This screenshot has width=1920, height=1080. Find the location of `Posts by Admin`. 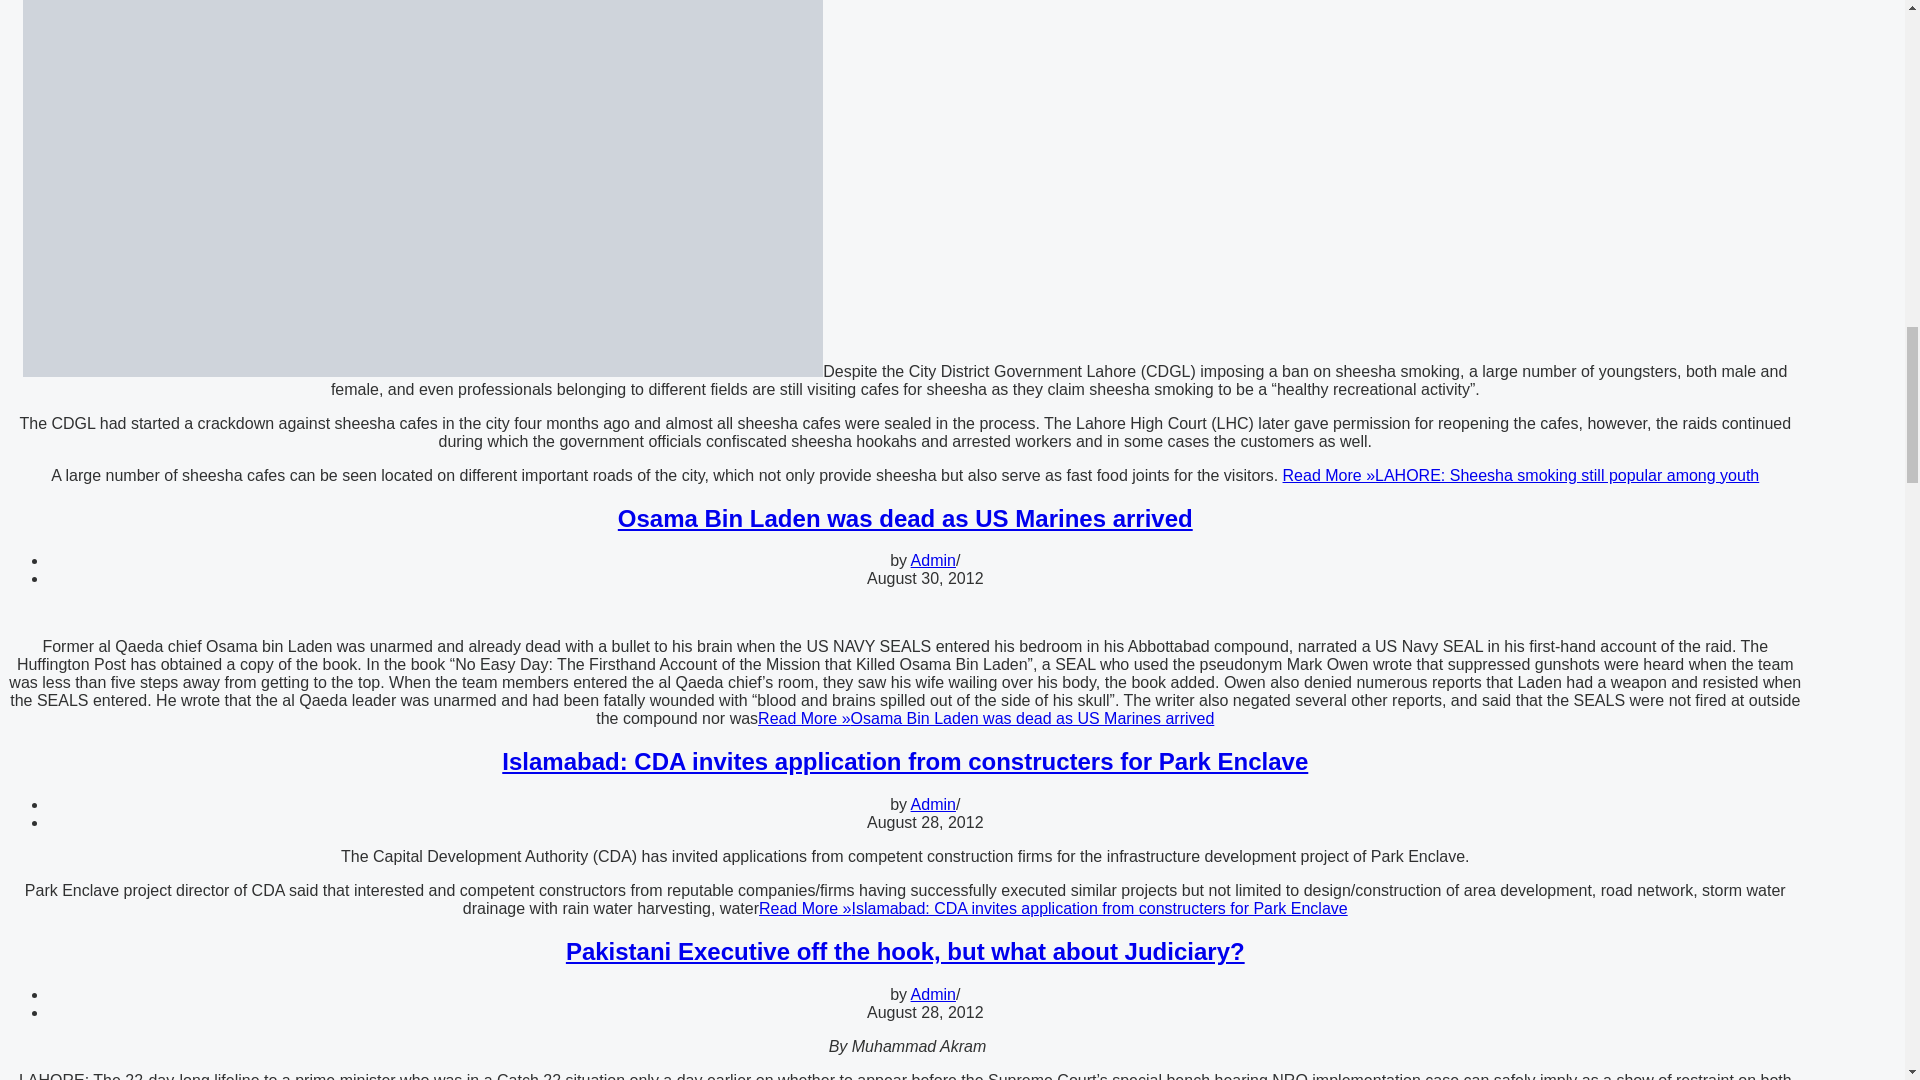

Posts by Admin is located at coordinates (933, 804).